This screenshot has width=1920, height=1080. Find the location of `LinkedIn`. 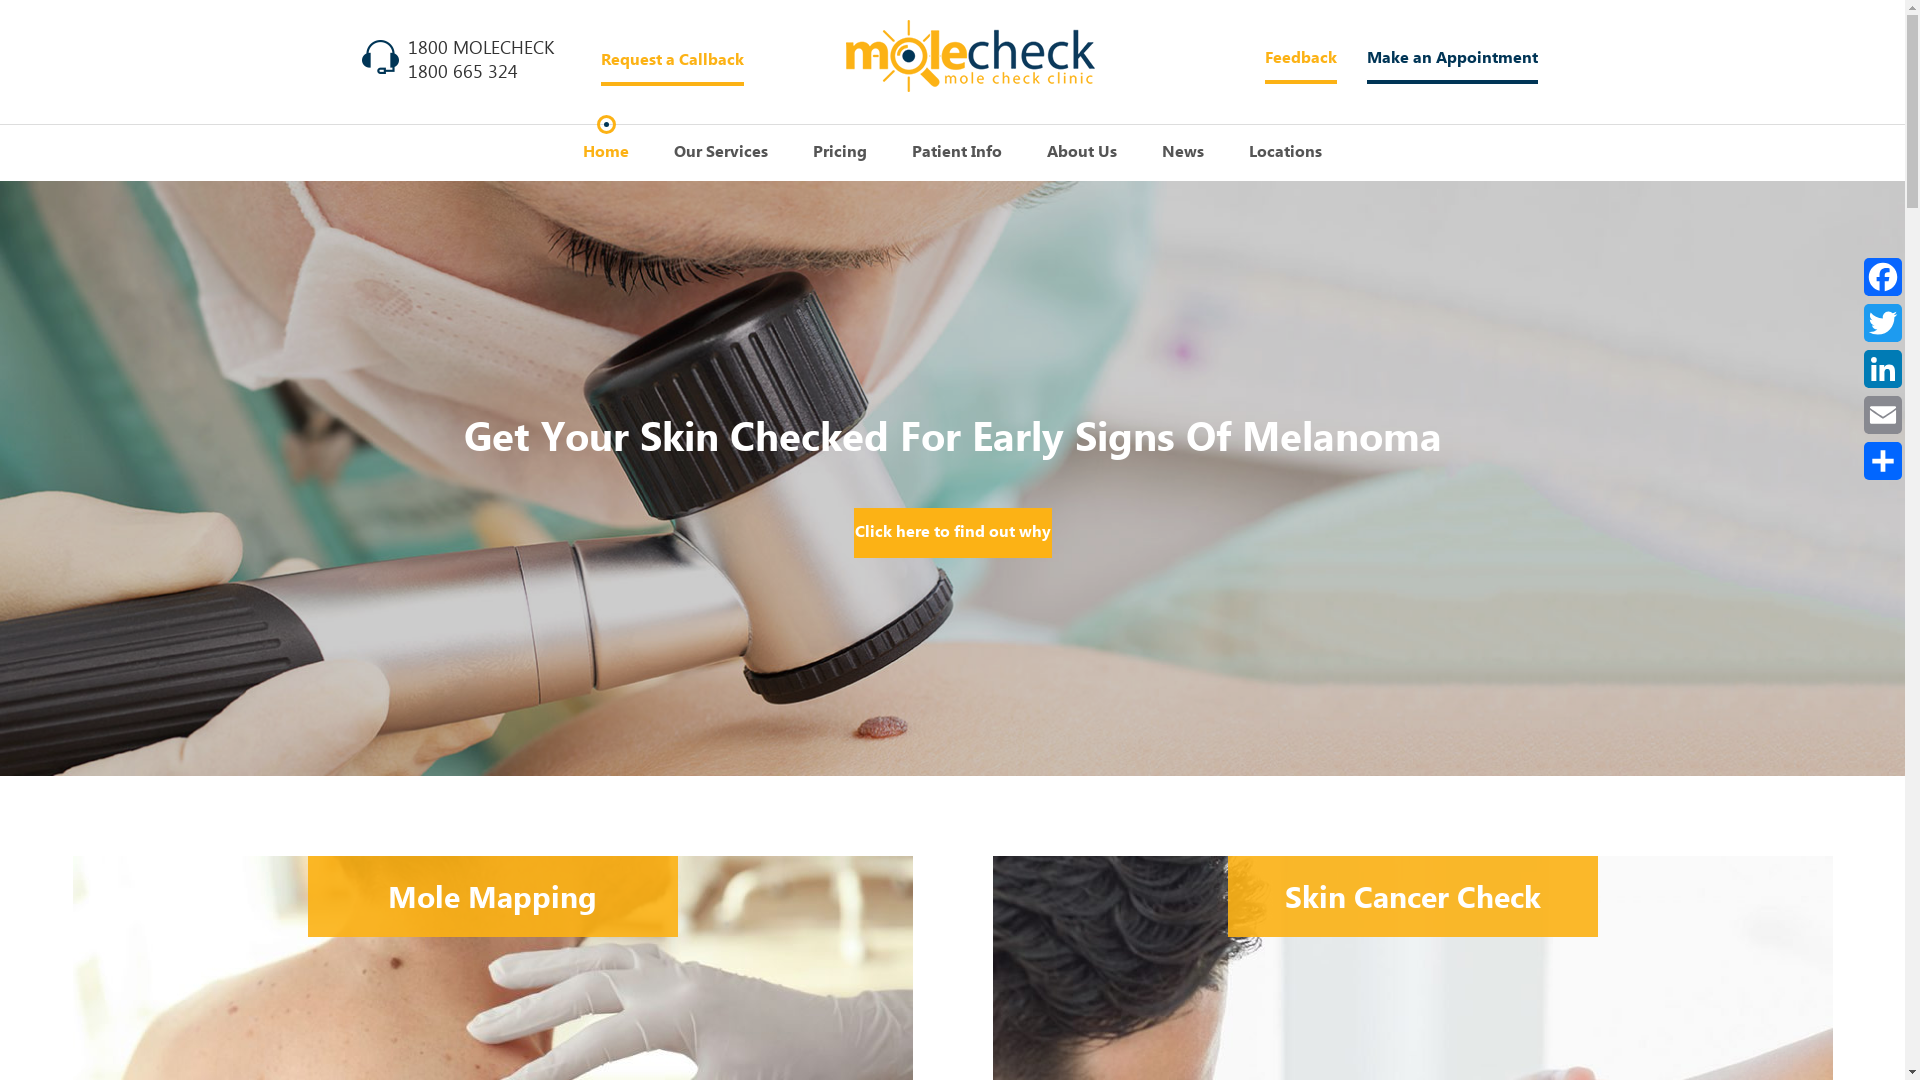

LinkedIn is located at coordinates (1883, 369).